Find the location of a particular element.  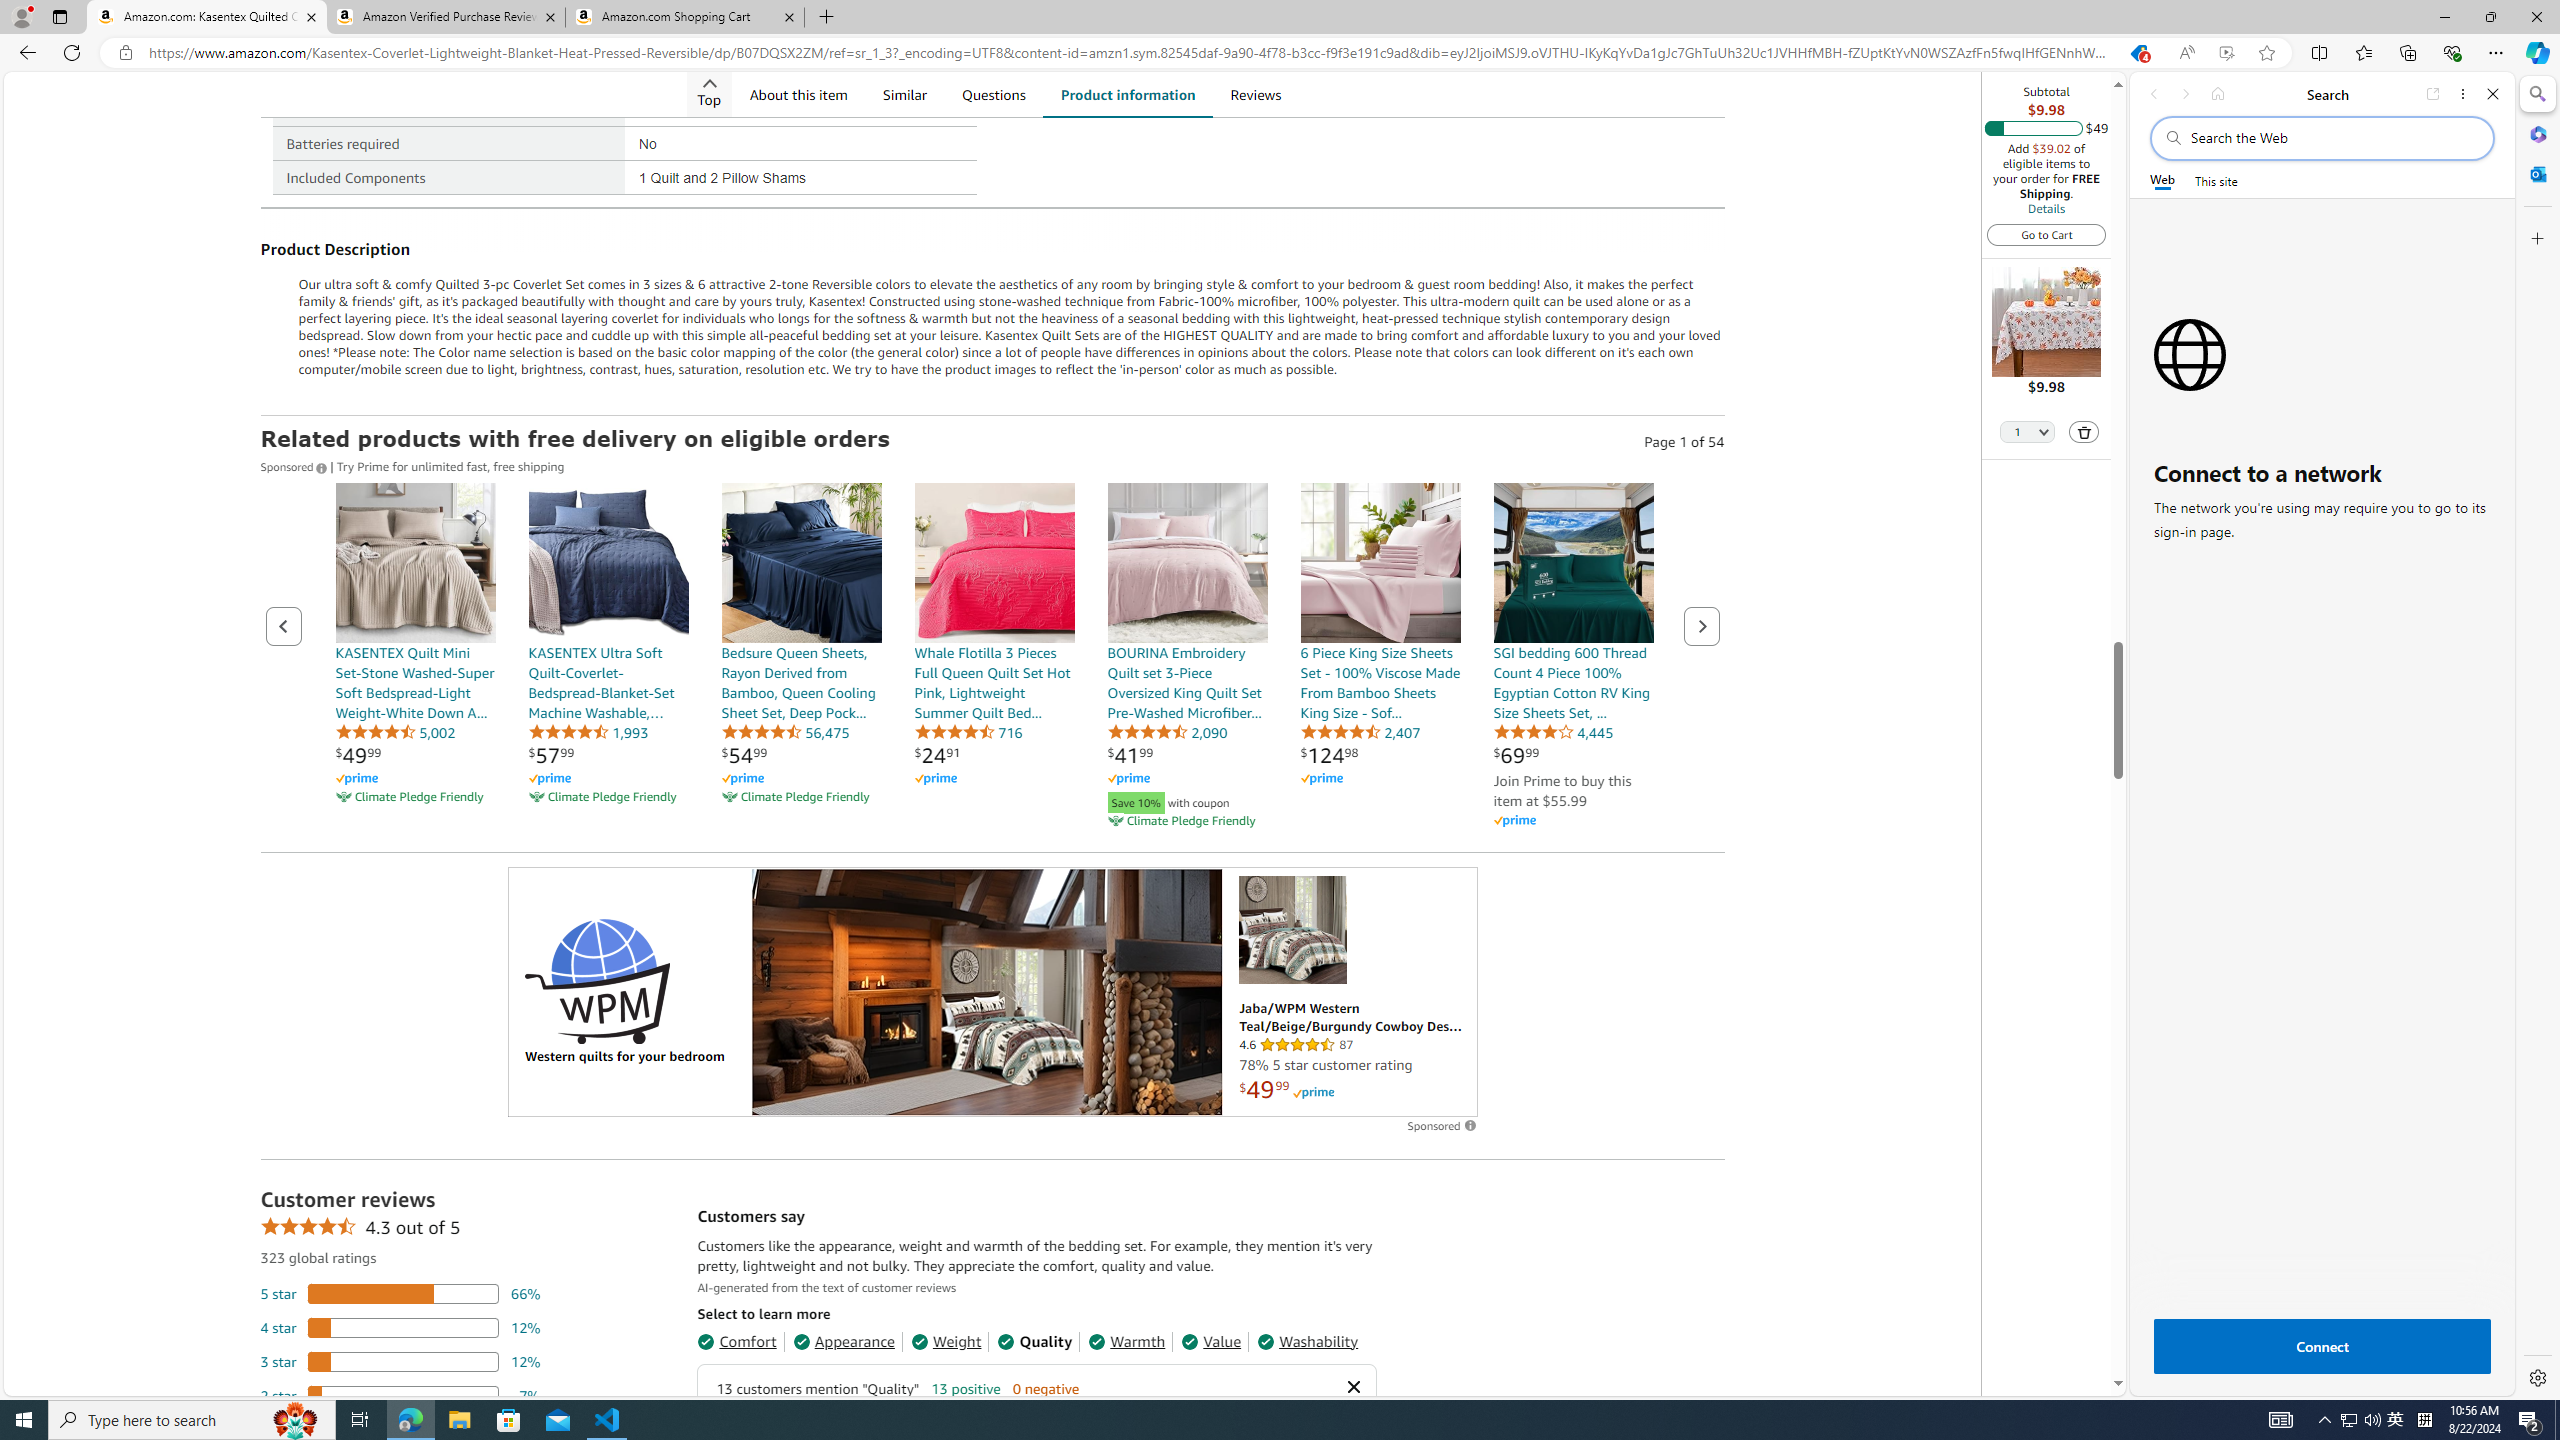

2,407 is located at coordinates (1360, 732).